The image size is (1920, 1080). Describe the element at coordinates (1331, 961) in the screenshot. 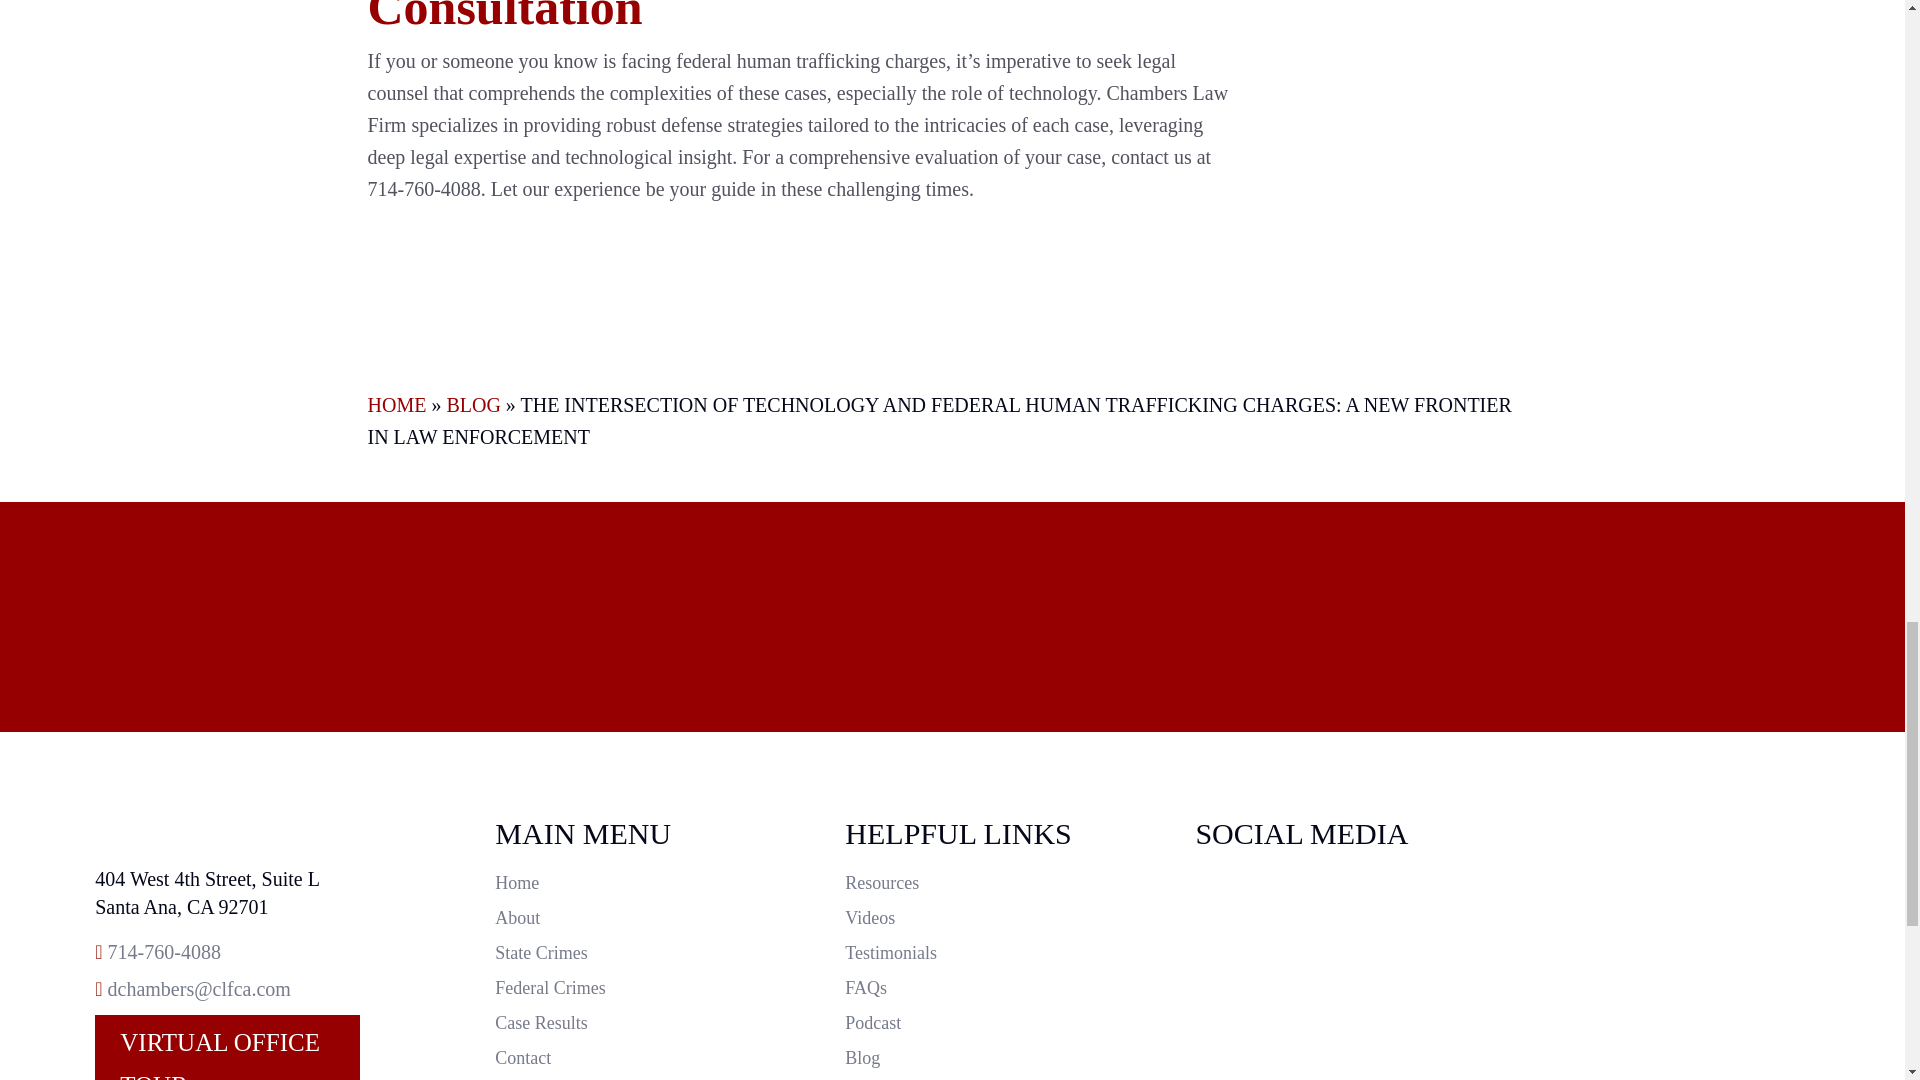

I see `Facebook` at that location.